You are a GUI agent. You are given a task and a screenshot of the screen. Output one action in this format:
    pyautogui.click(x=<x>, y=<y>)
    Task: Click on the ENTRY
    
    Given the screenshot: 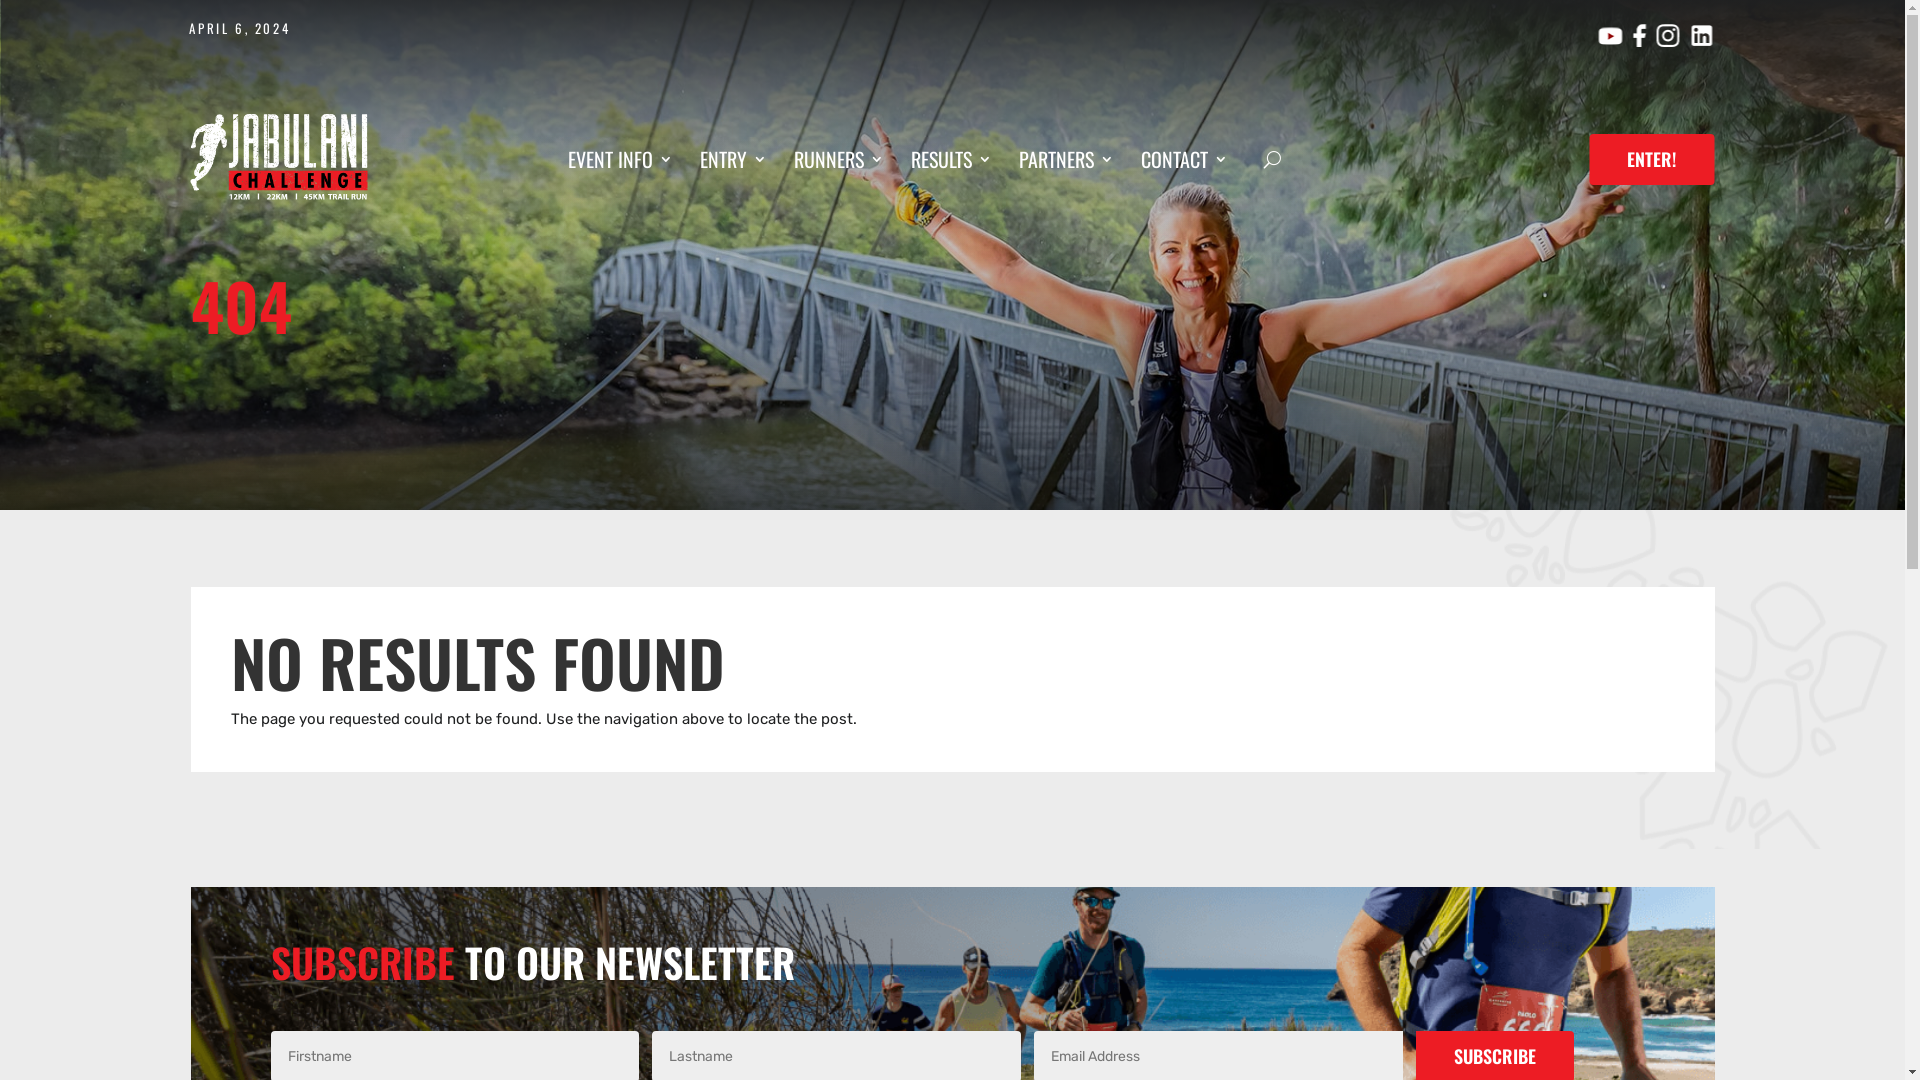 What is the action you would take?
    pyautogui.click(x=734, y=163)
    